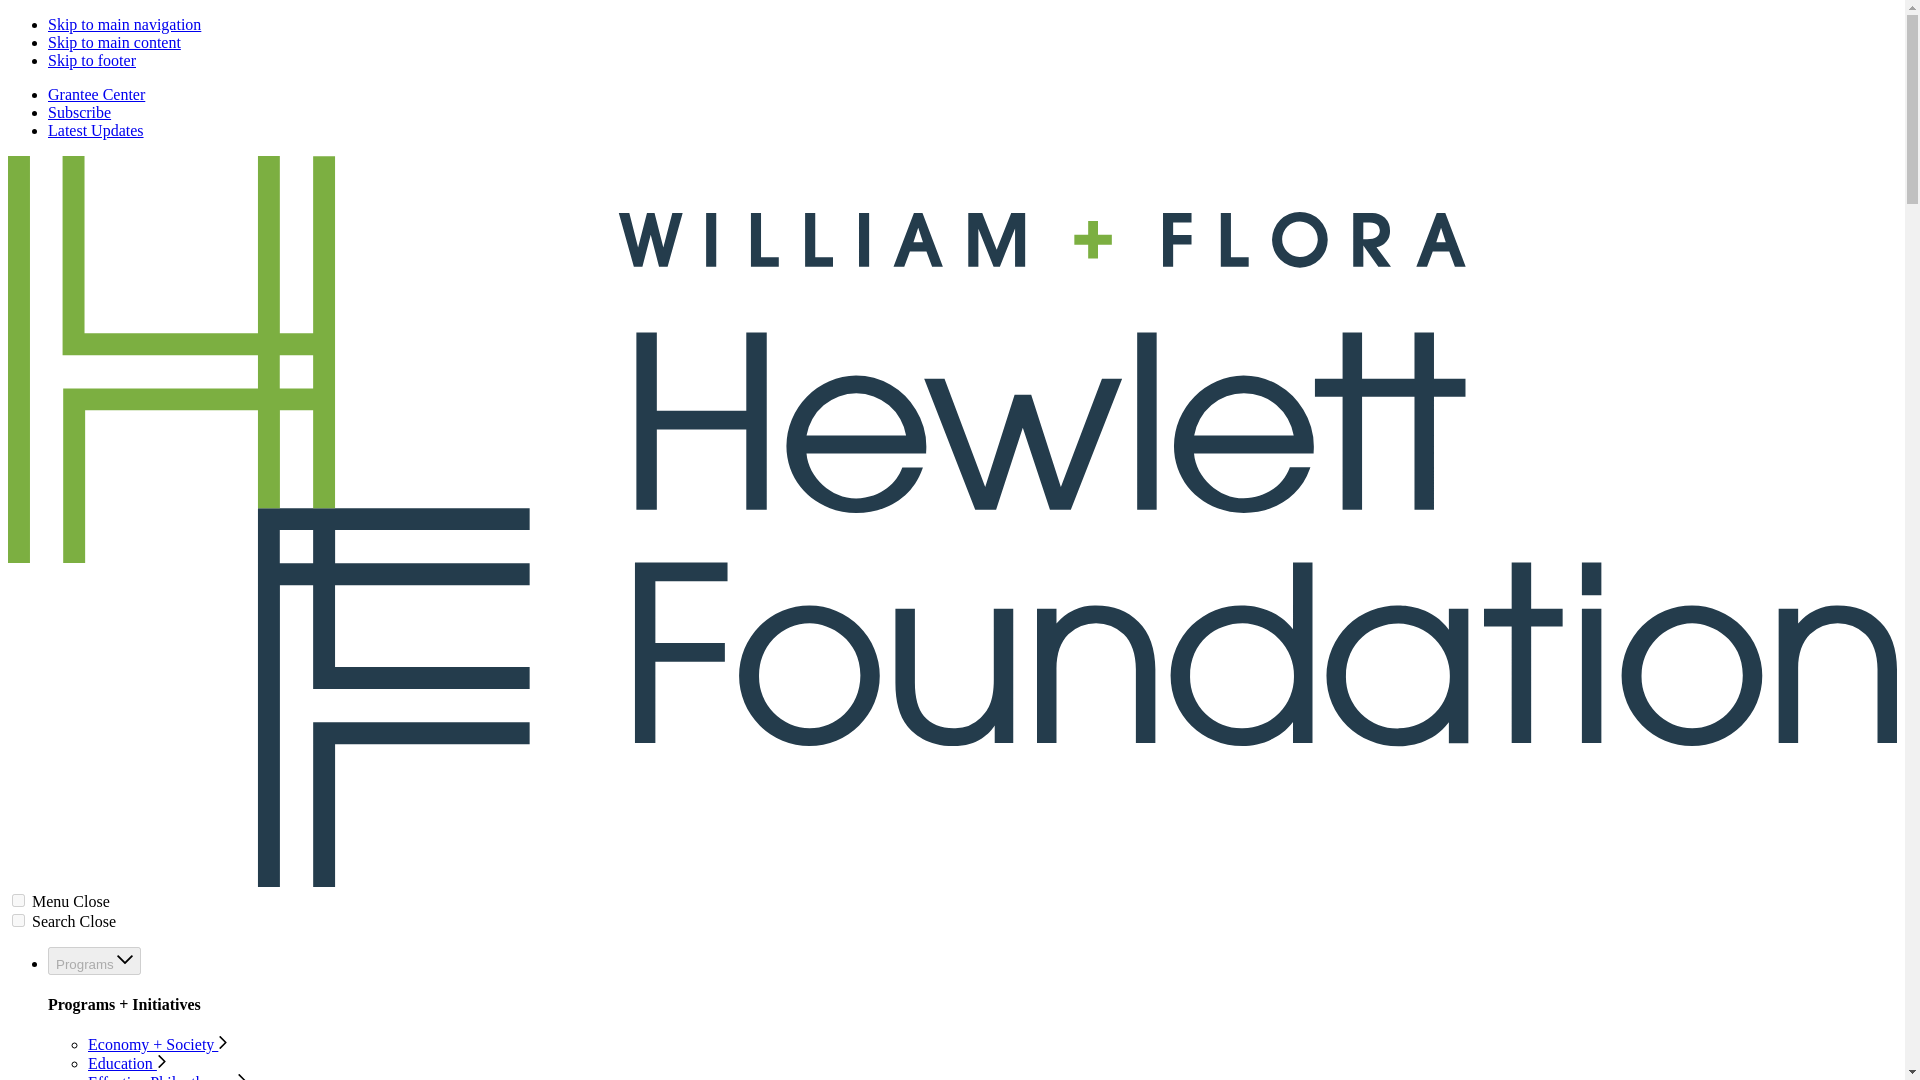 The height and width of the screenshot is (1080, 1920). I want to click on Subscribe, so click(80, 112).